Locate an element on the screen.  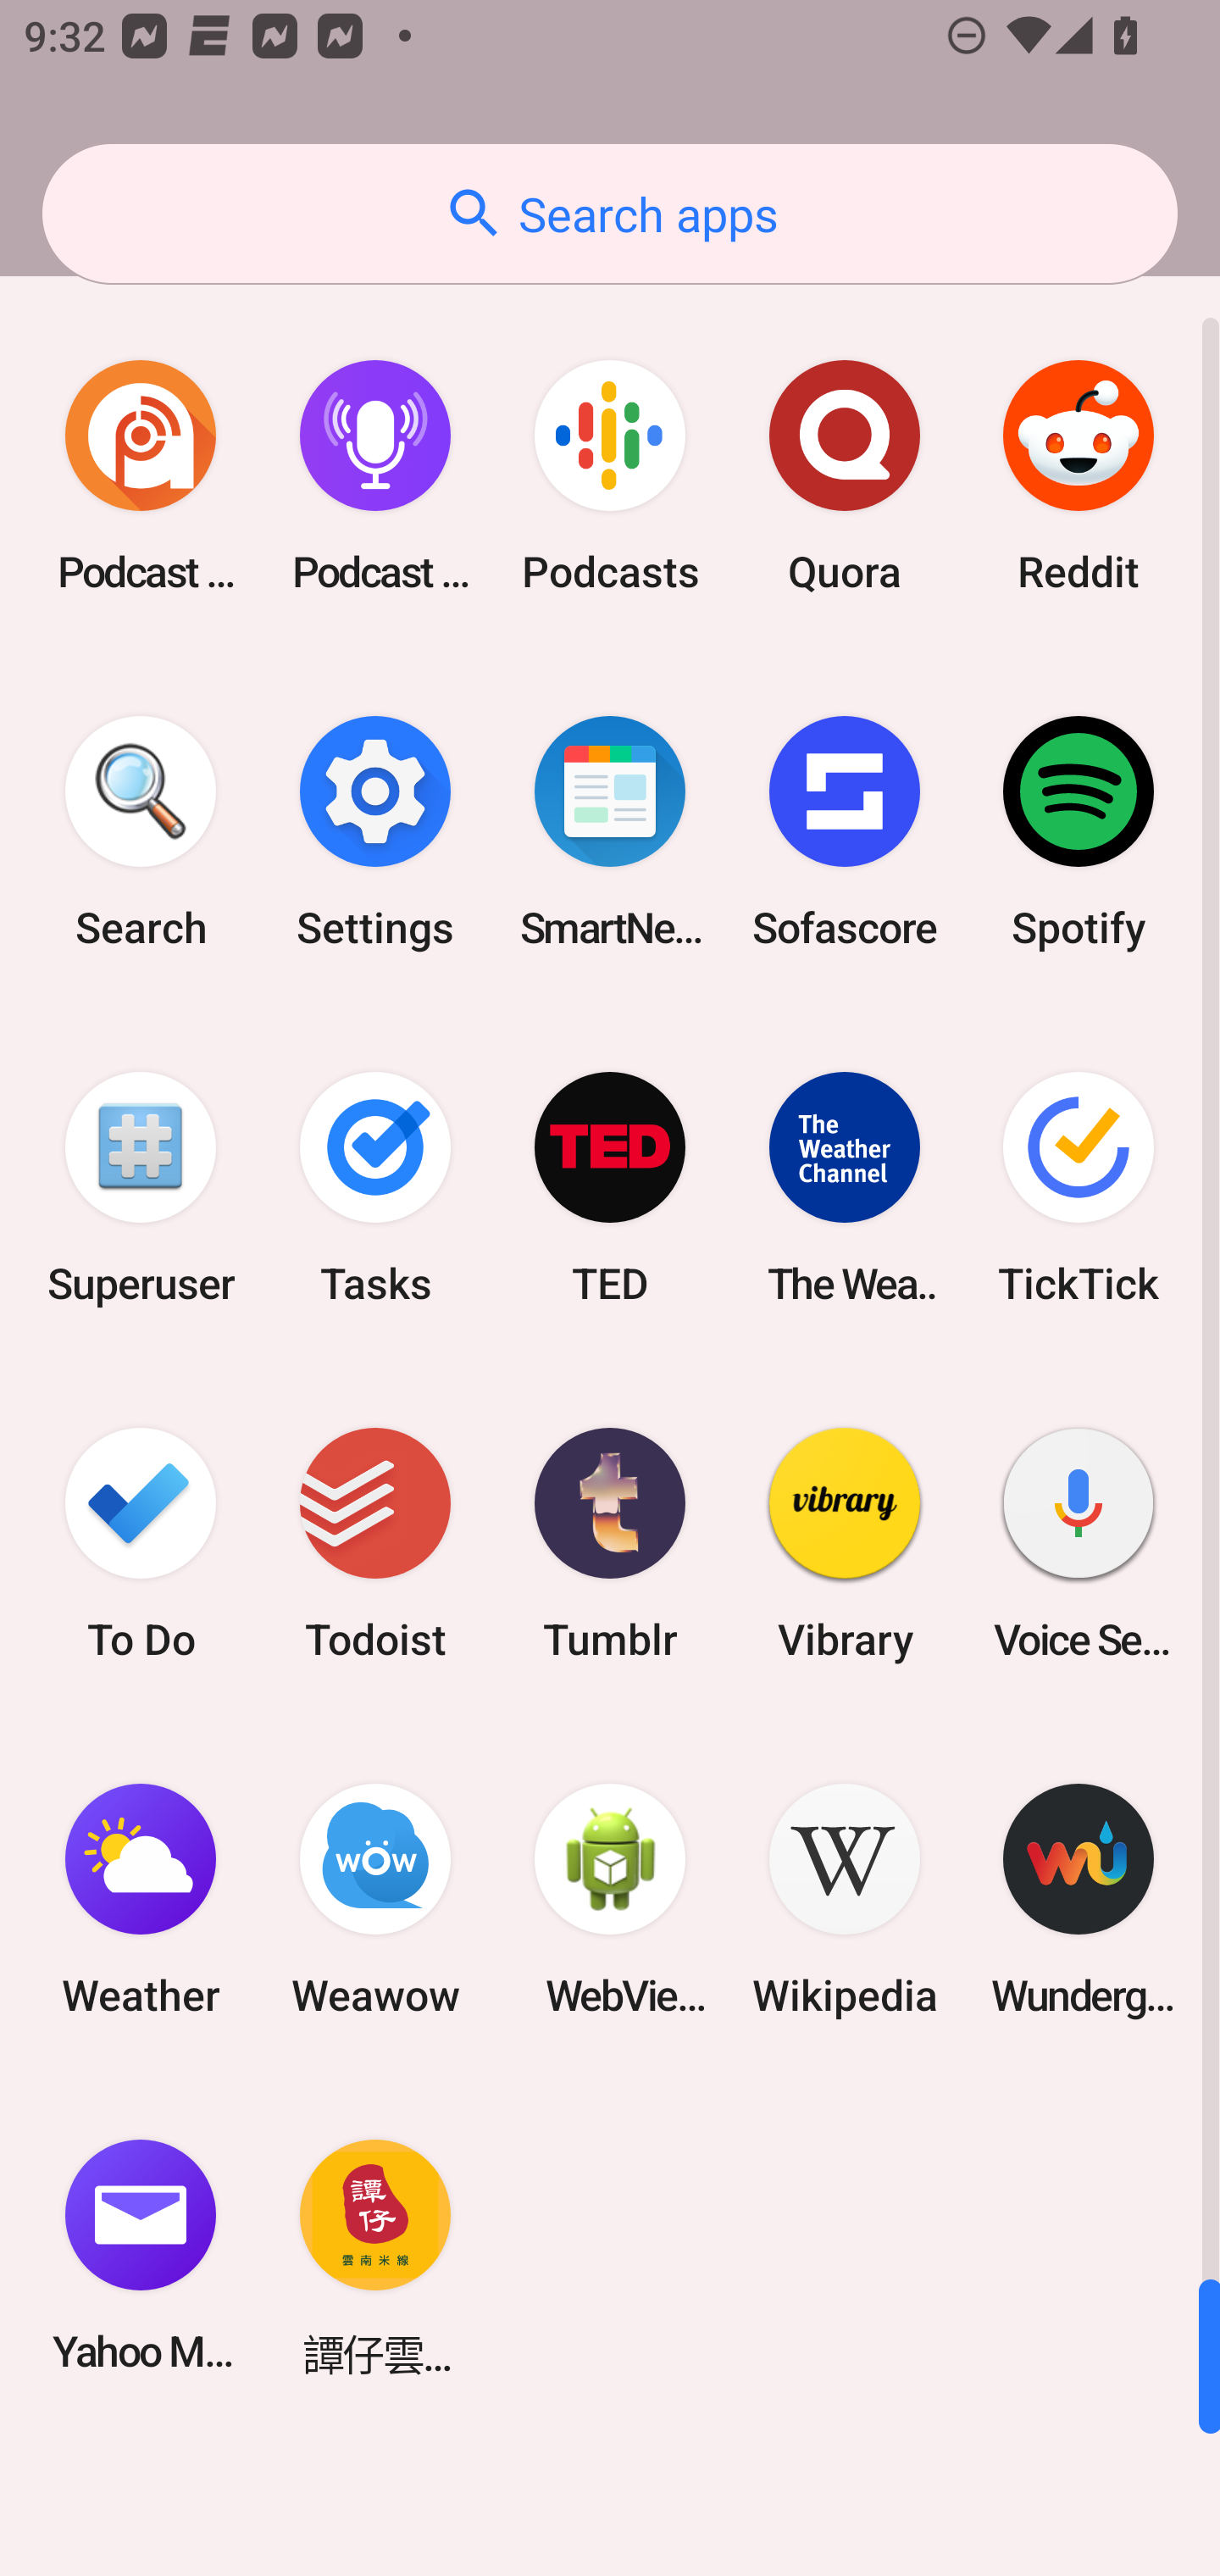
Podcast Addict is located at coordinates (141, 476).